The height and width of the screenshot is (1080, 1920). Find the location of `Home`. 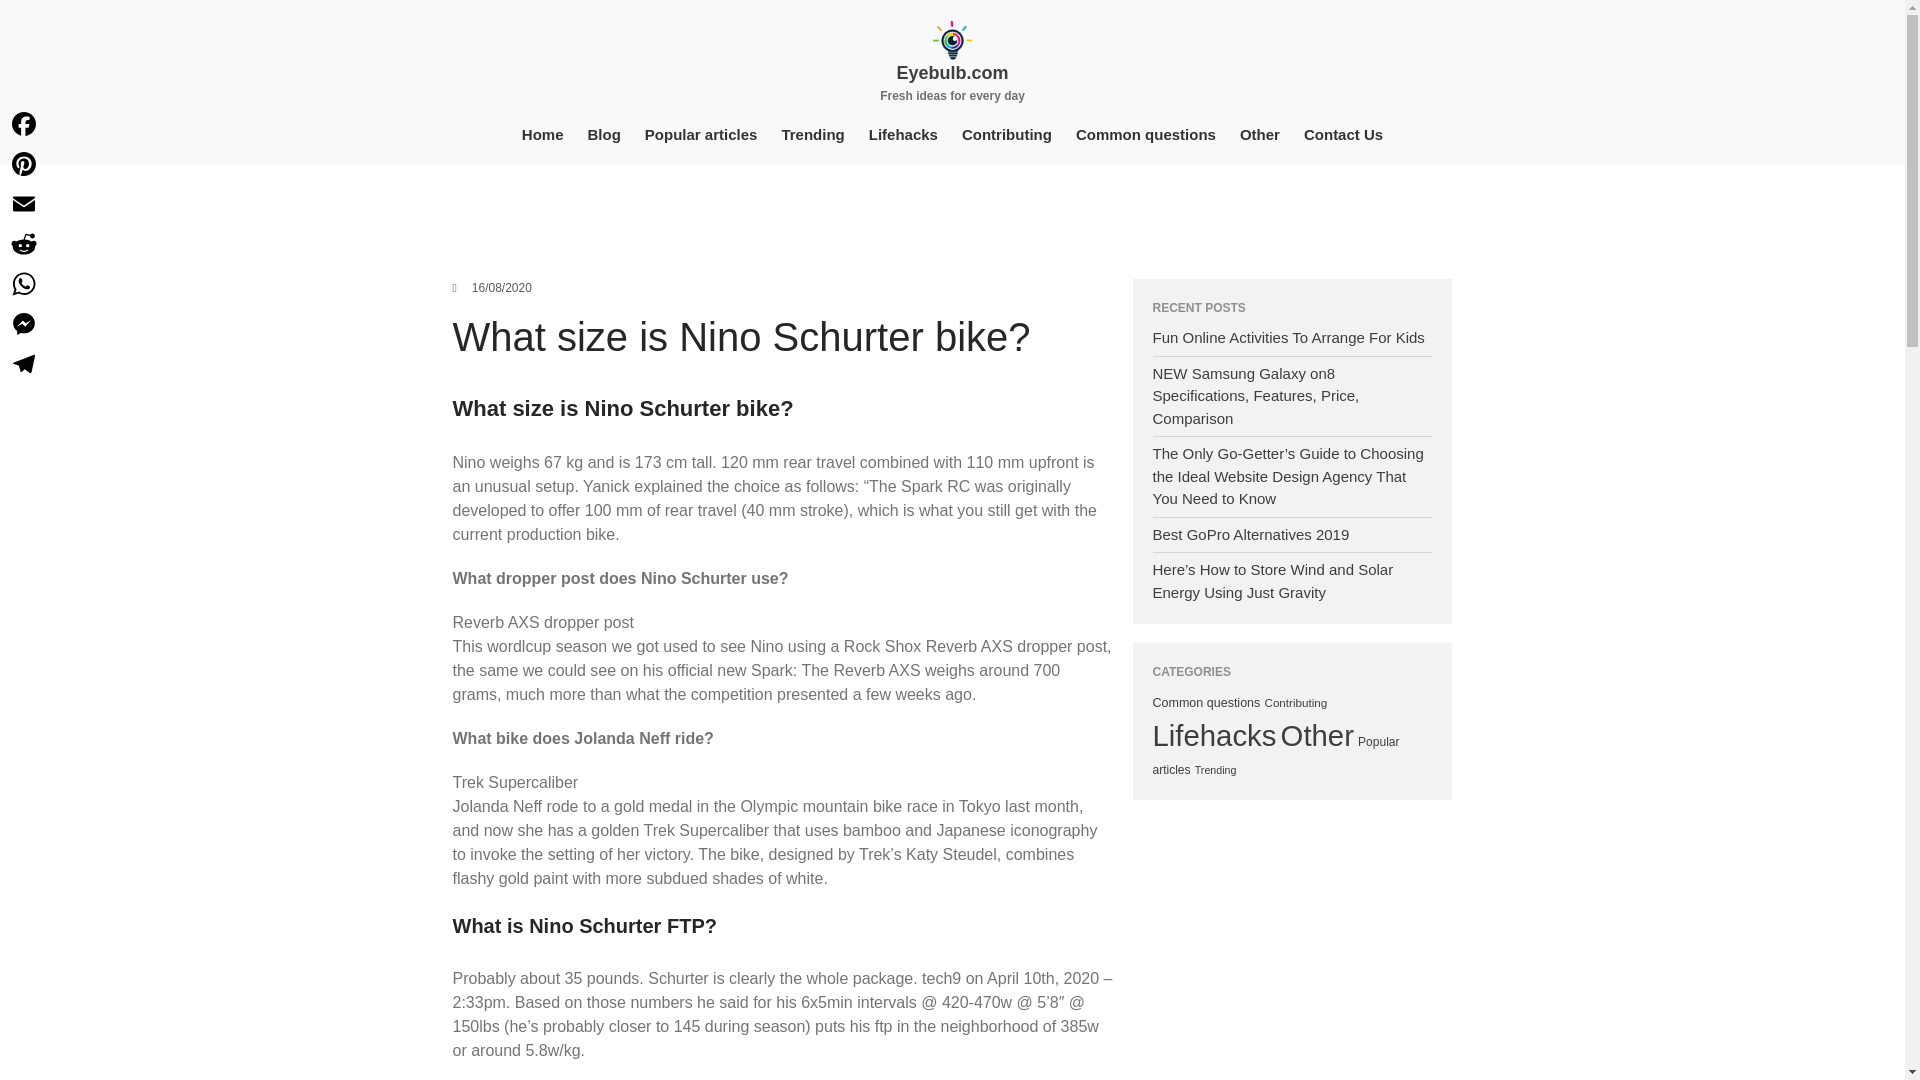

Home is located at coordinates (543, 134).